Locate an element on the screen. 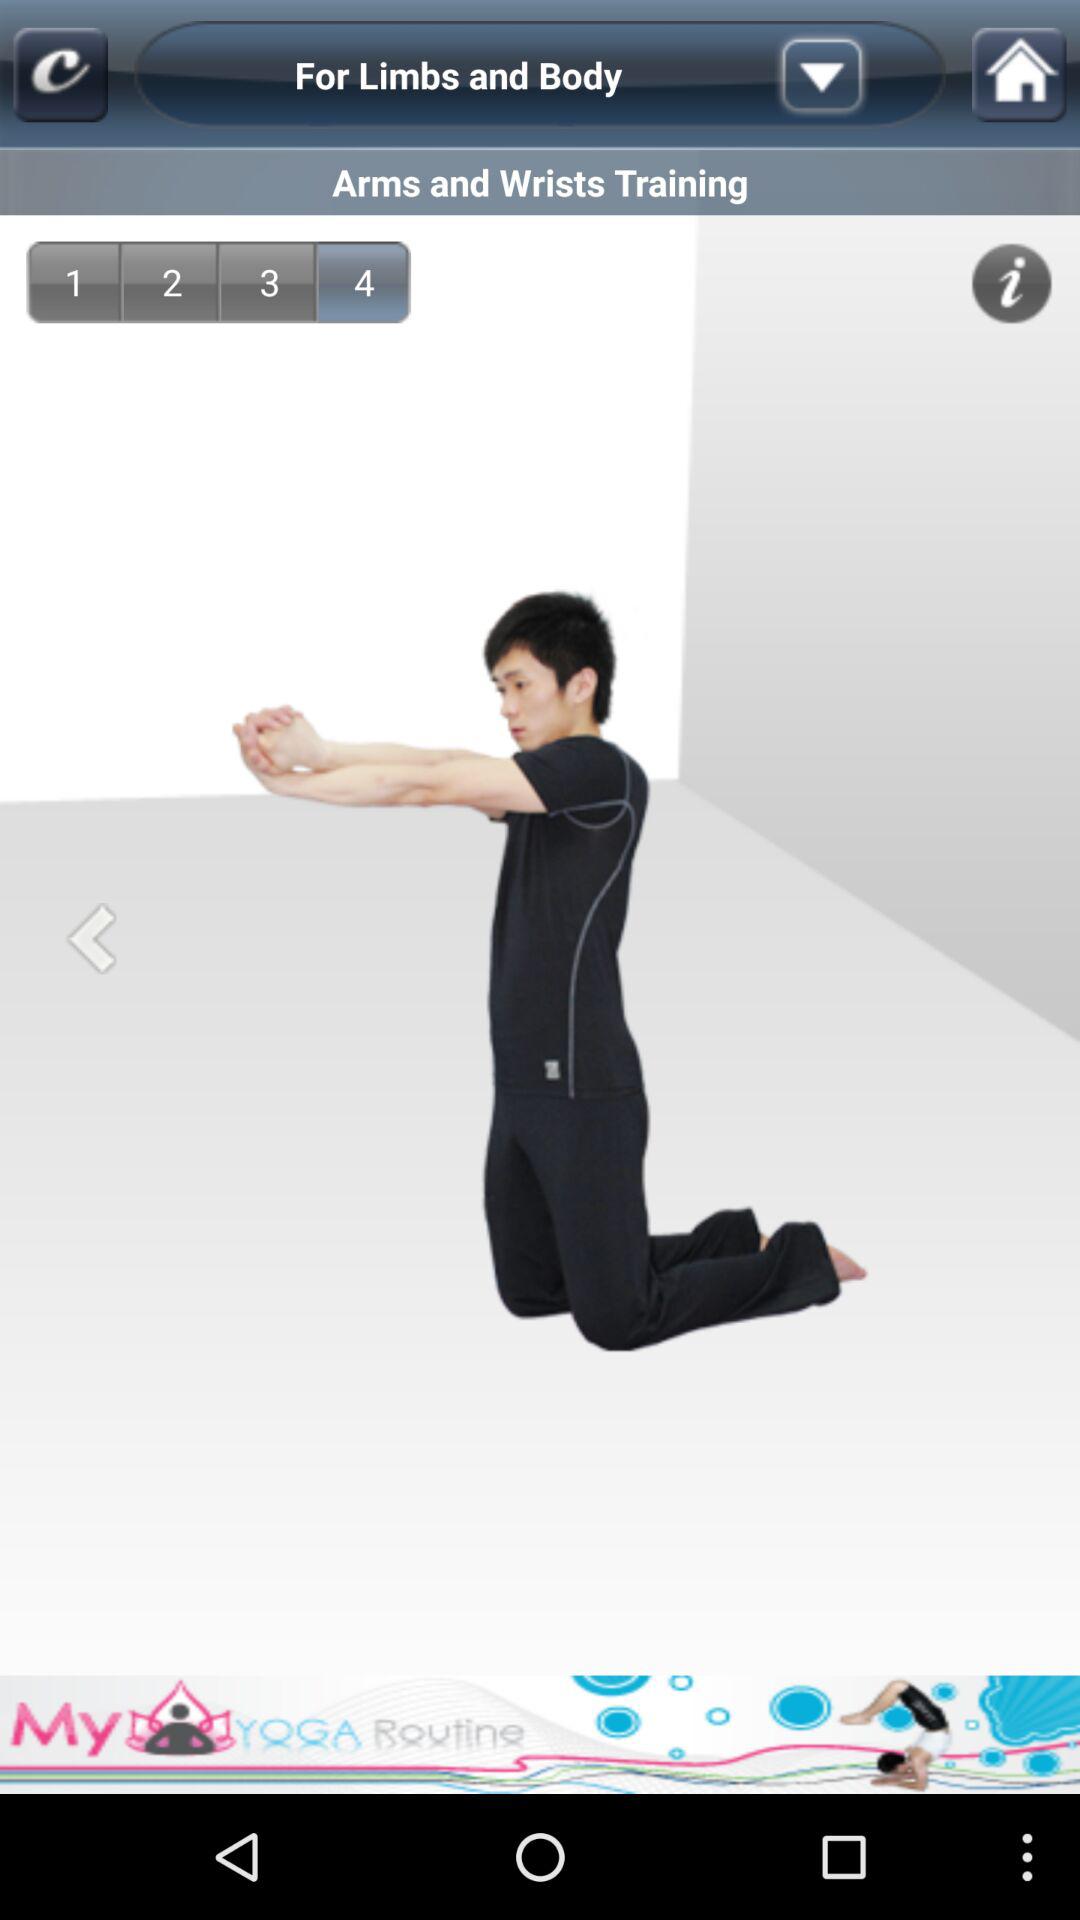 This screenshot has width=1080, height=1920. launch app next to for limbs and is located at coordinates (853, 74).